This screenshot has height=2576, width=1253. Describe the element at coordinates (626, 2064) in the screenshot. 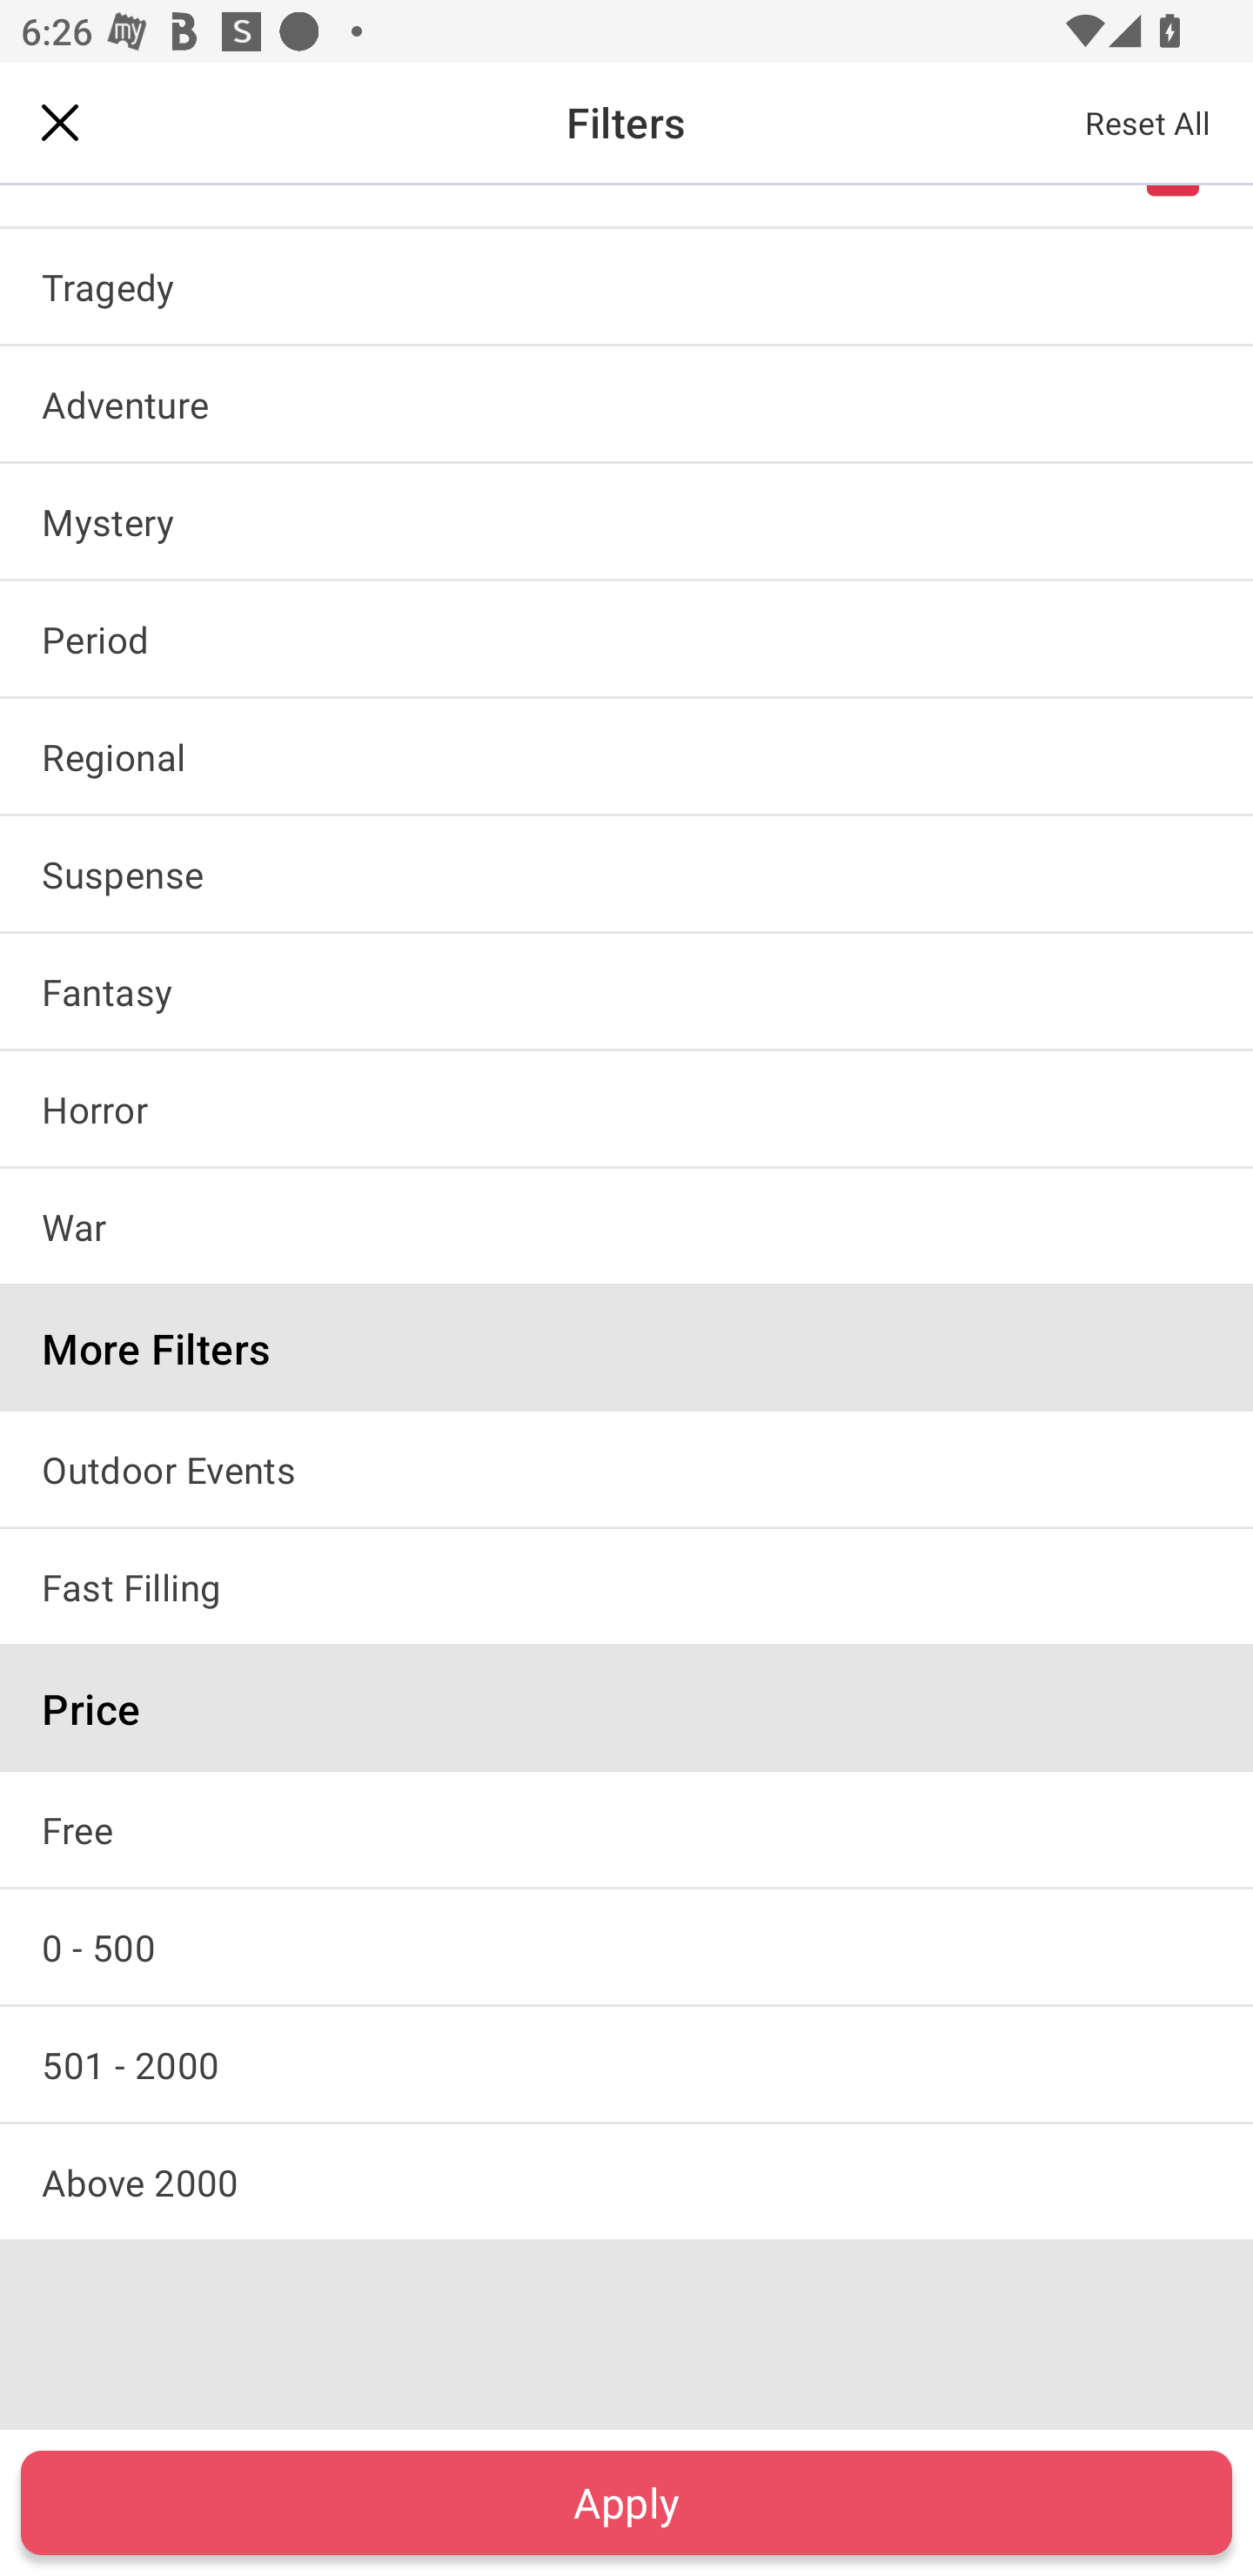

I see `501 - 2000` at that location.